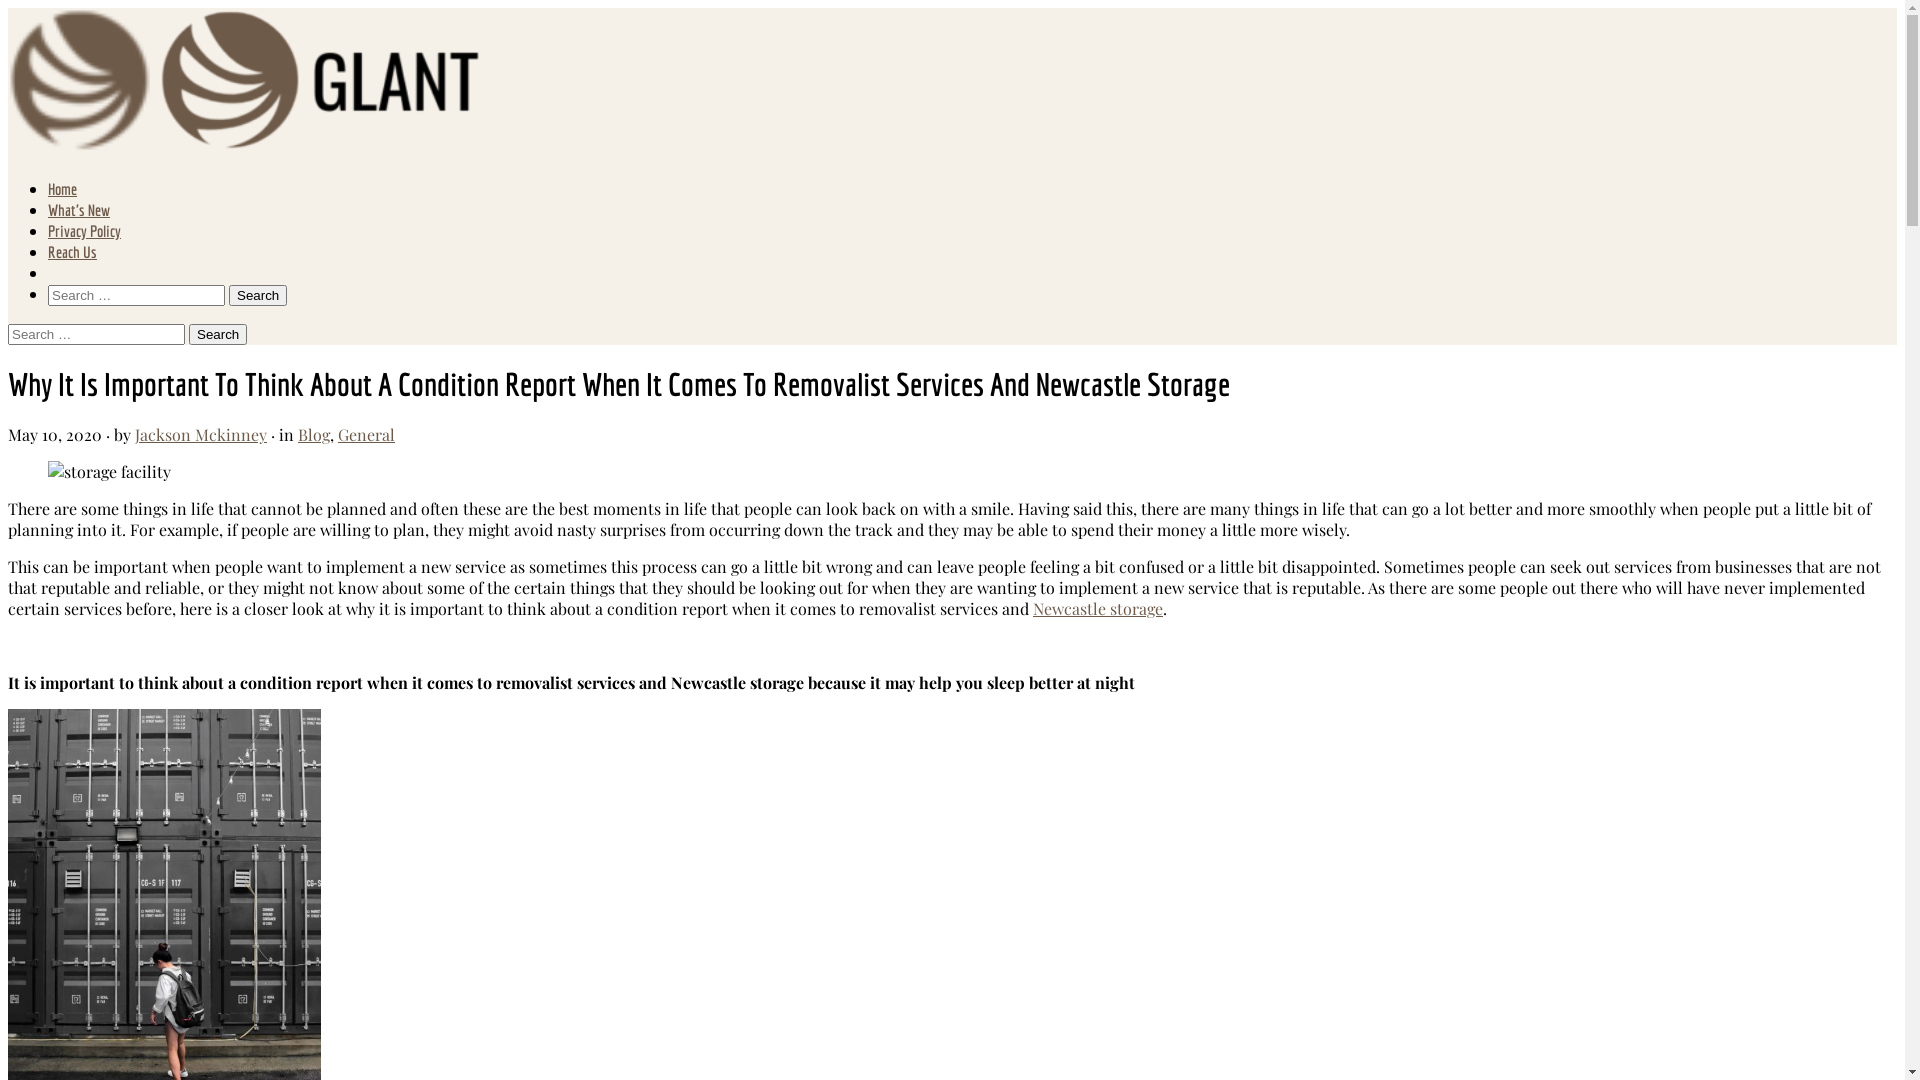 The height and width of the screenshot is (1080, 1920). I want to click on Privacy Policy, so click(84, 231).